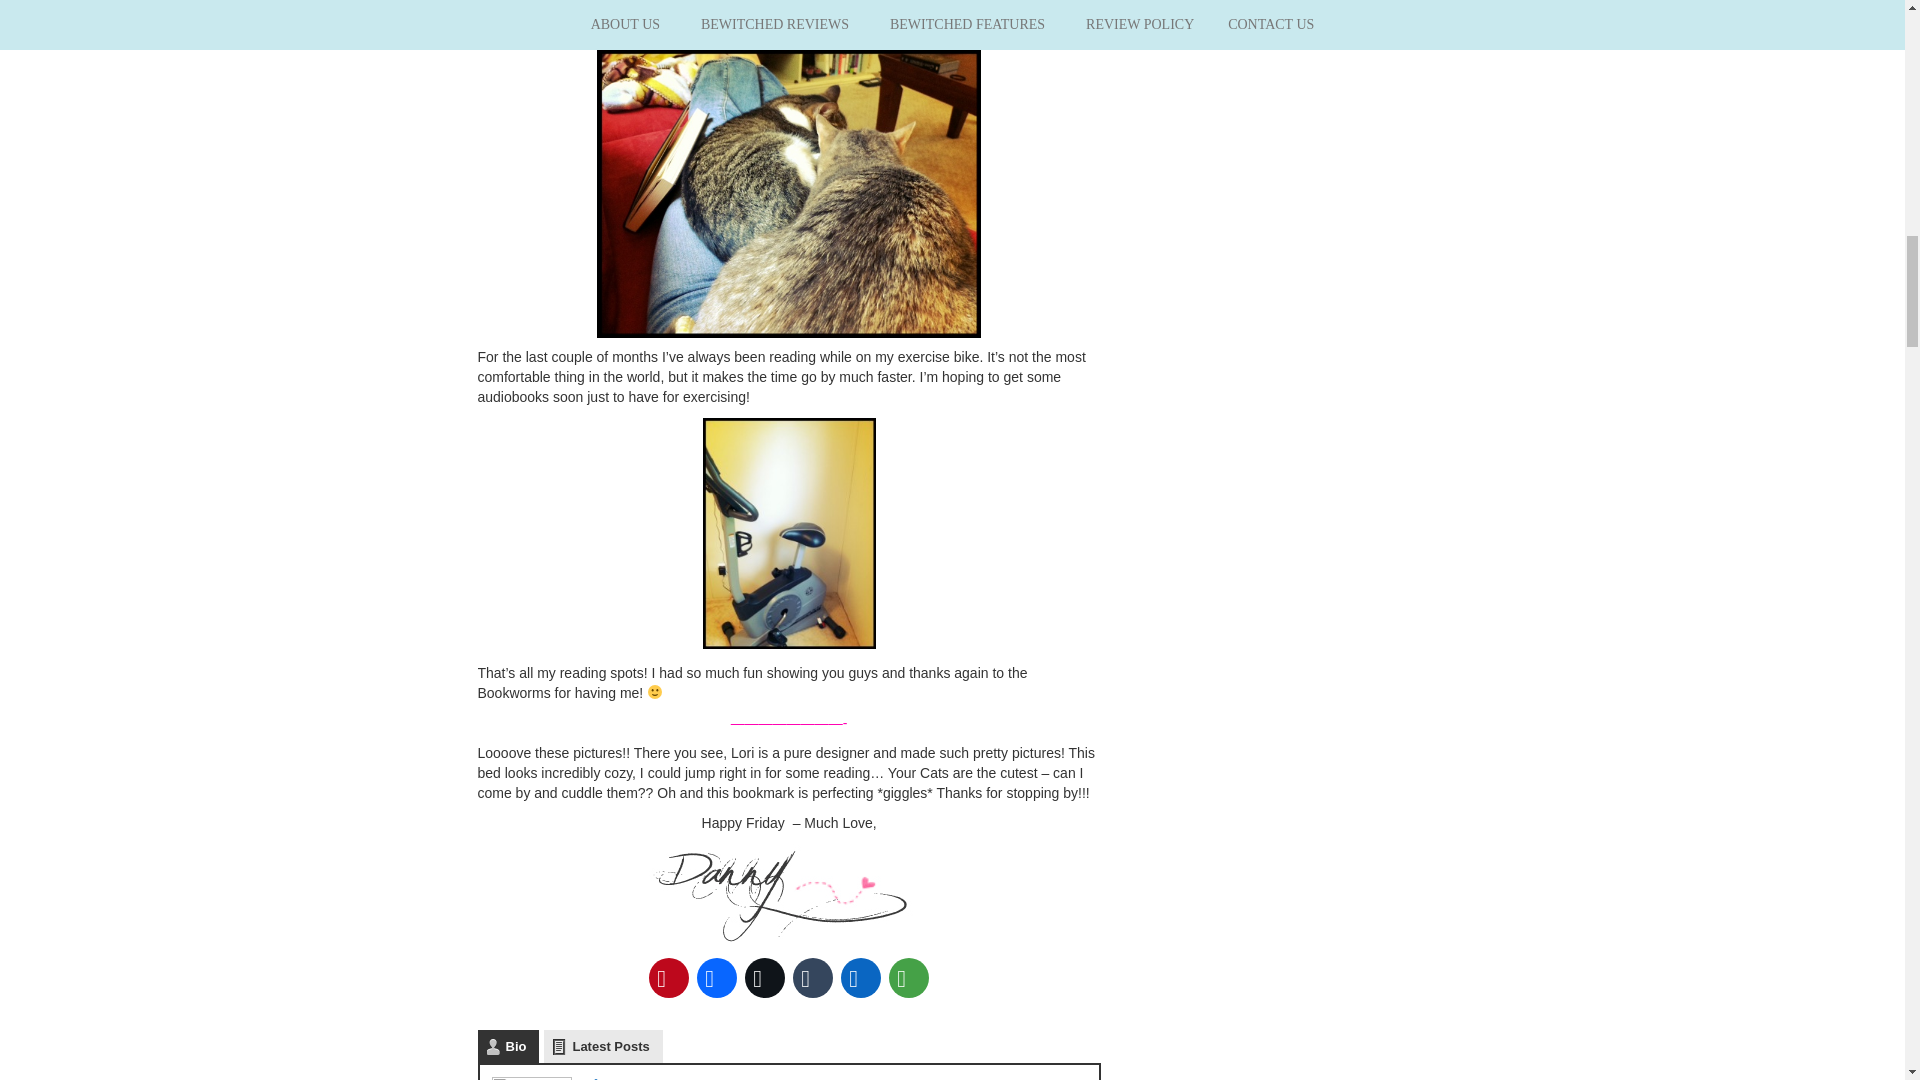 The height and width of the screenshot is (1080, 1920). I want to click on LinkedIn, so click(861, 978).